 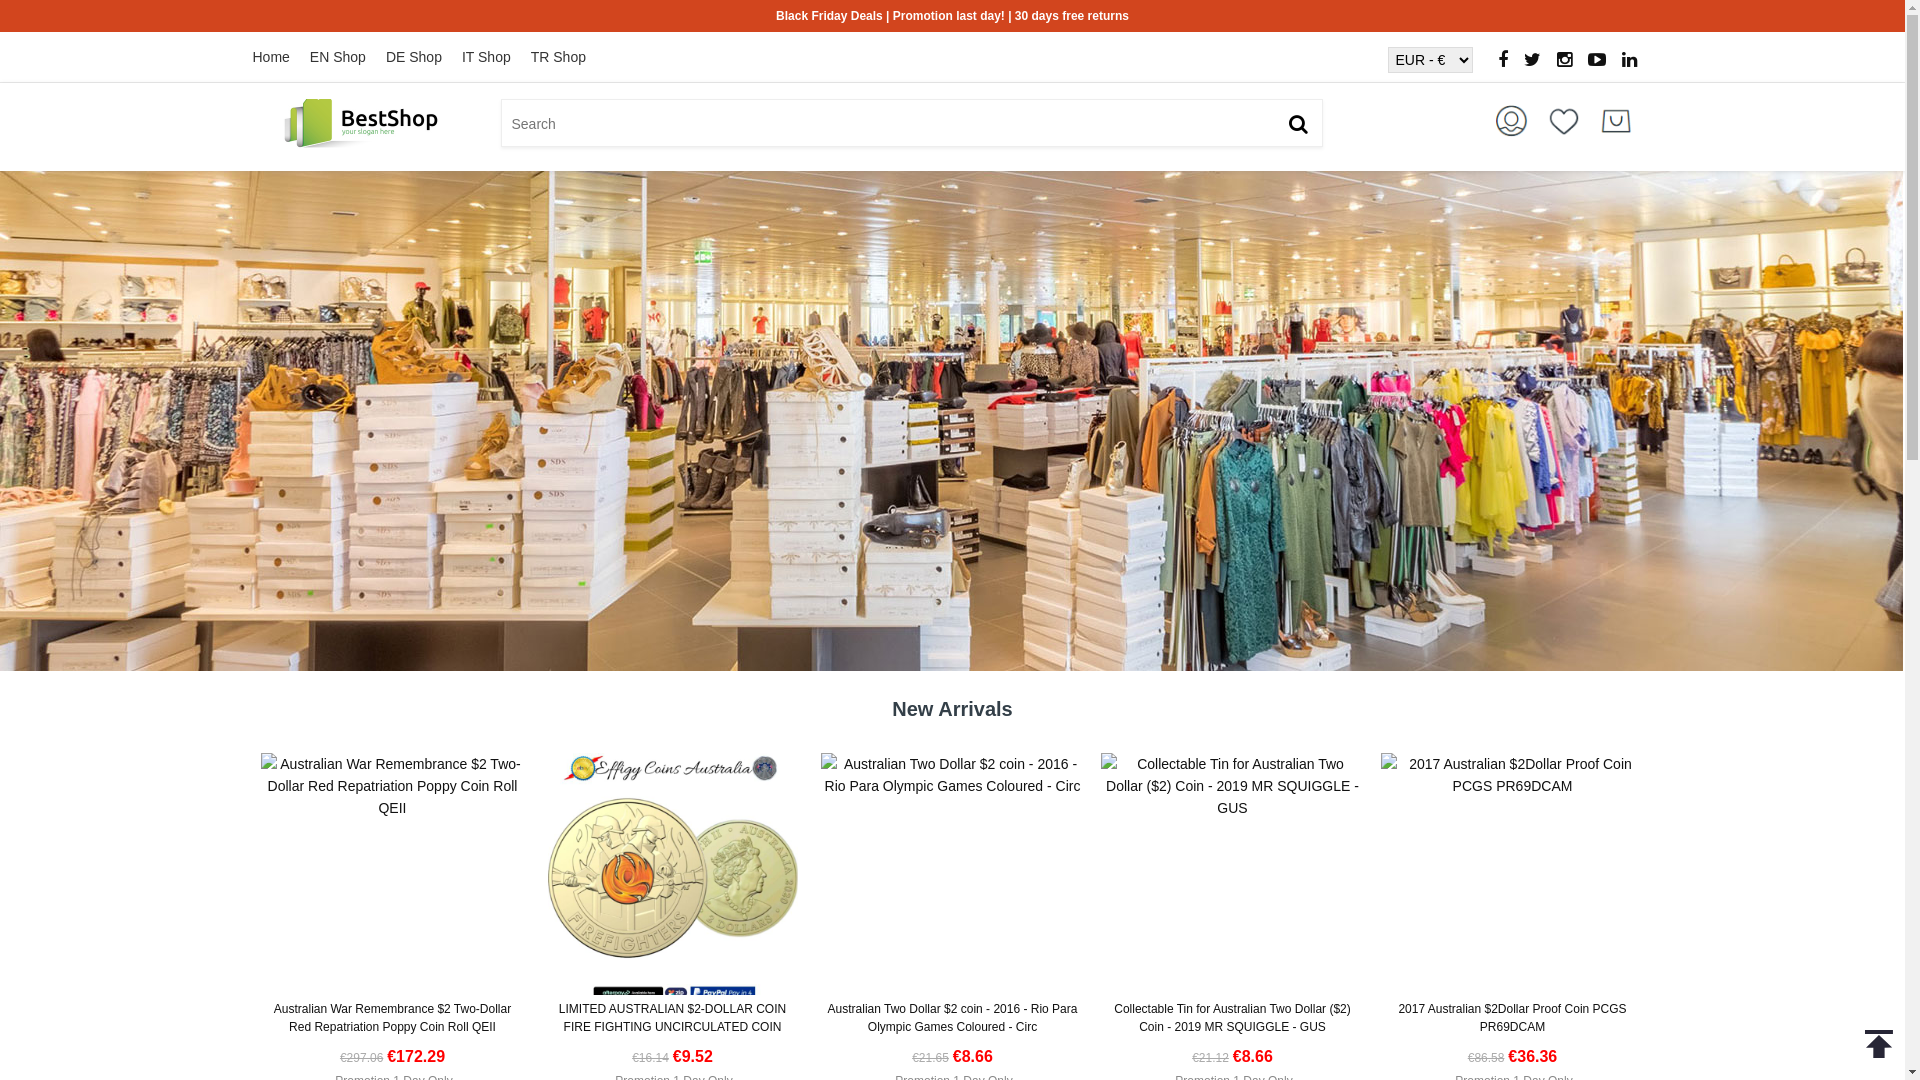 What do you see at coordinates (1503, 61) in the screenshot?
I see `facebook` at bounding box center [1503, 61].